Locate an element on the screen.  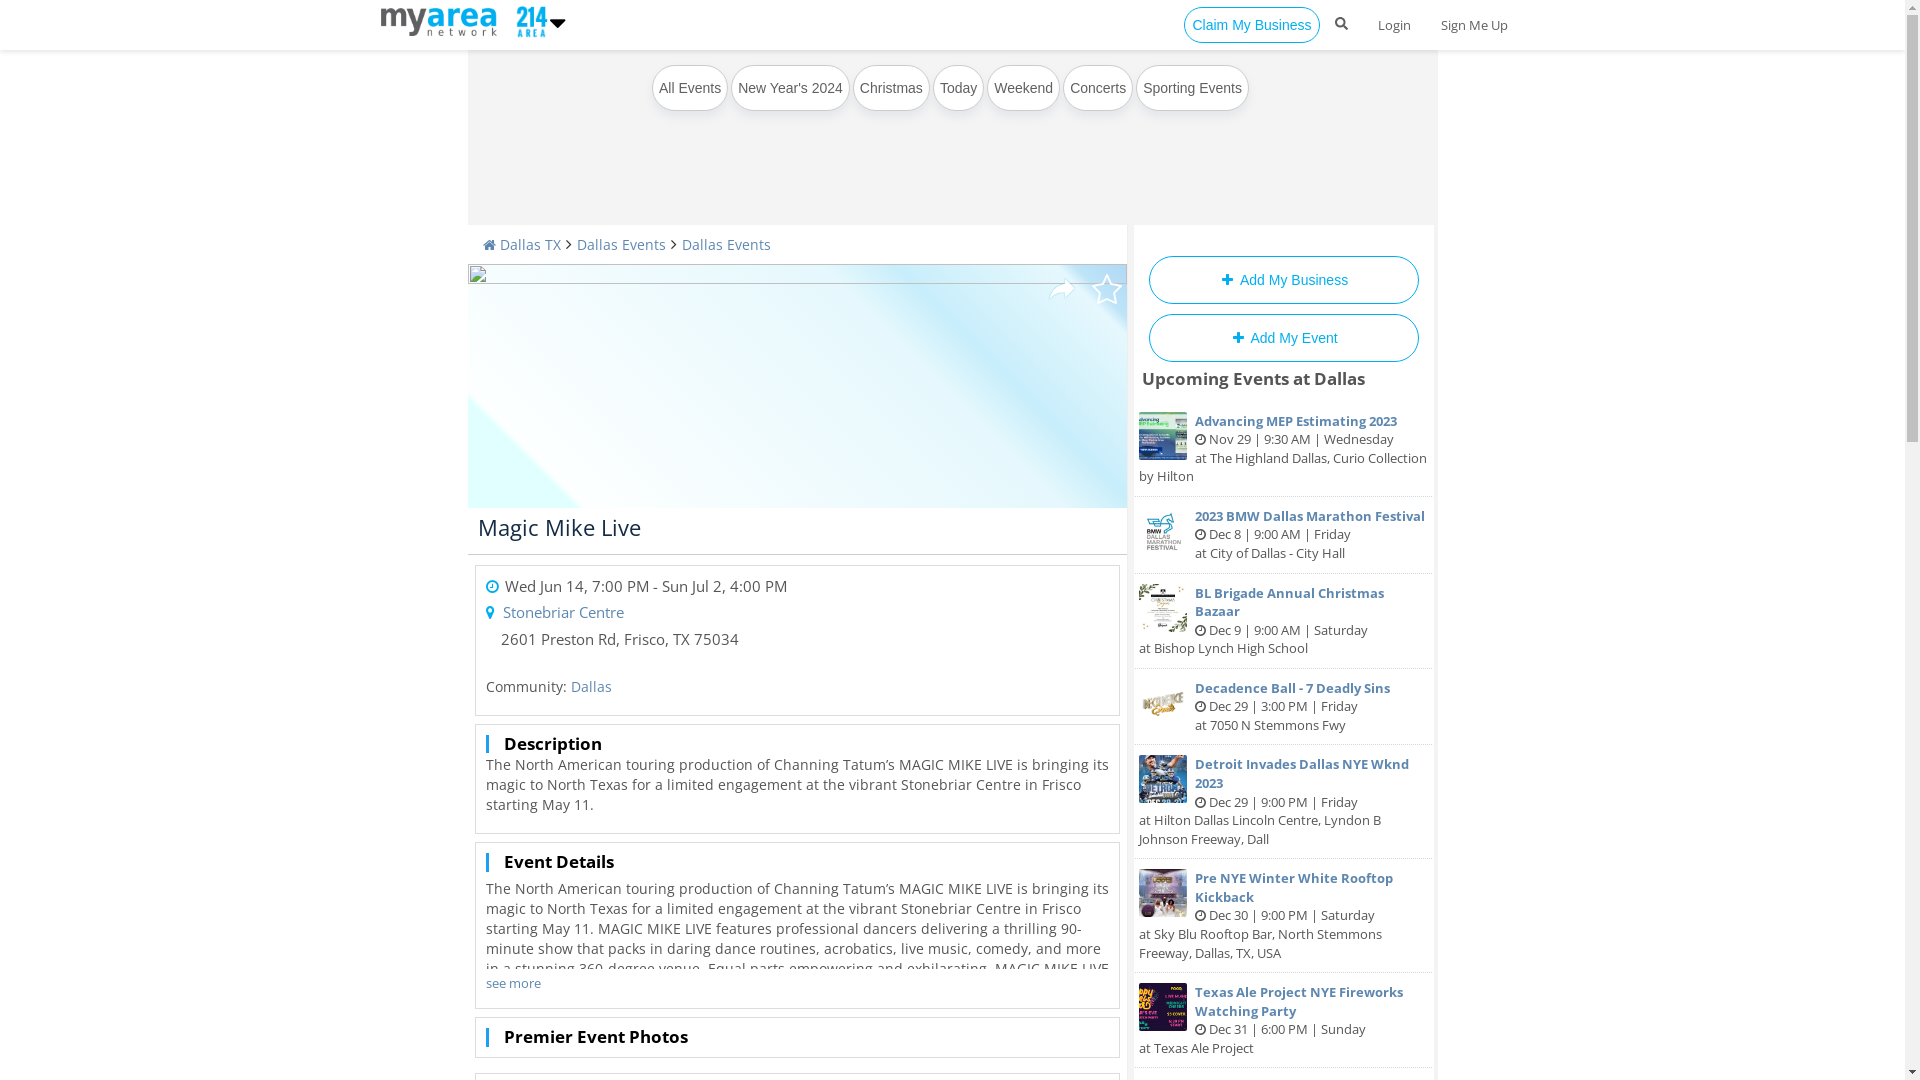
Add My Business is located at coordinates (1283, 280).